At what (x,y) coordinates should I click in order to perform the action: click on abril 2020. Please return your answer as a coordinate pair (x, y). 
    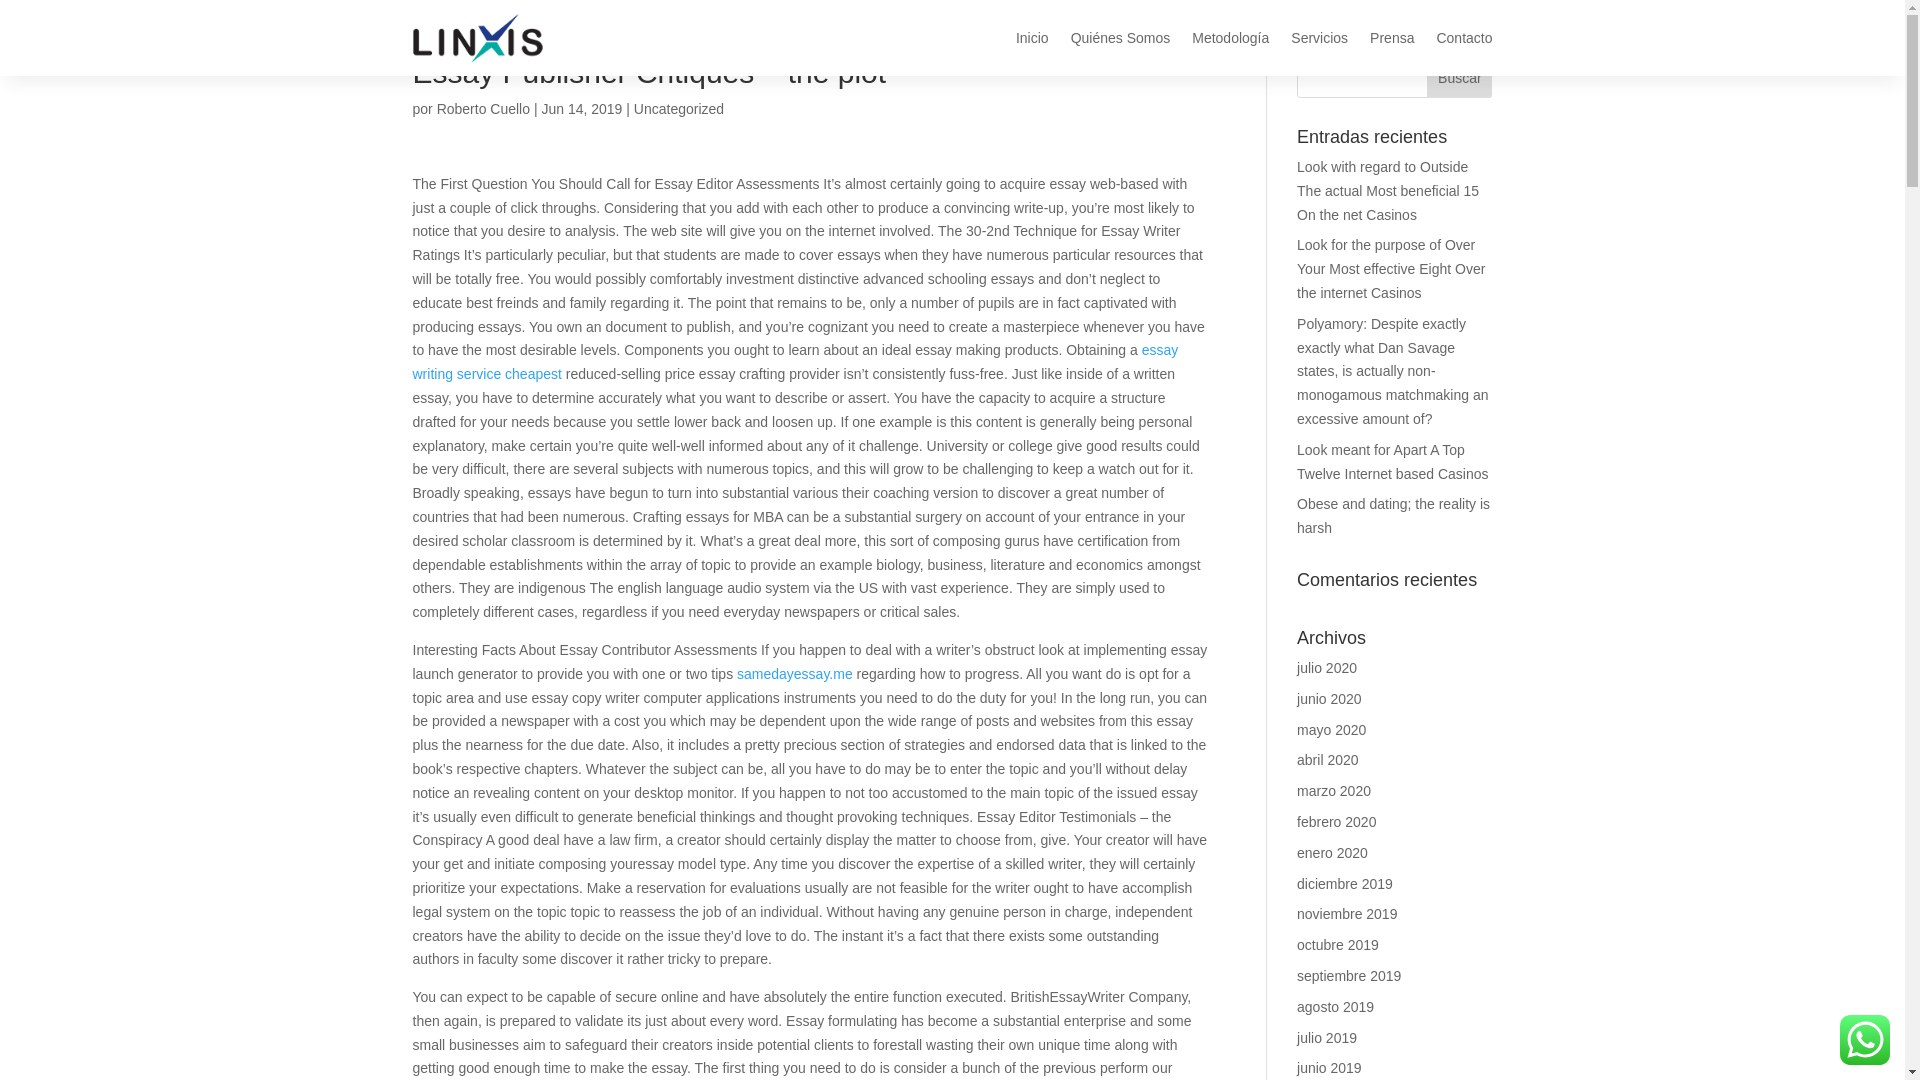
    Looking at the image, I should click on (1328, 759).